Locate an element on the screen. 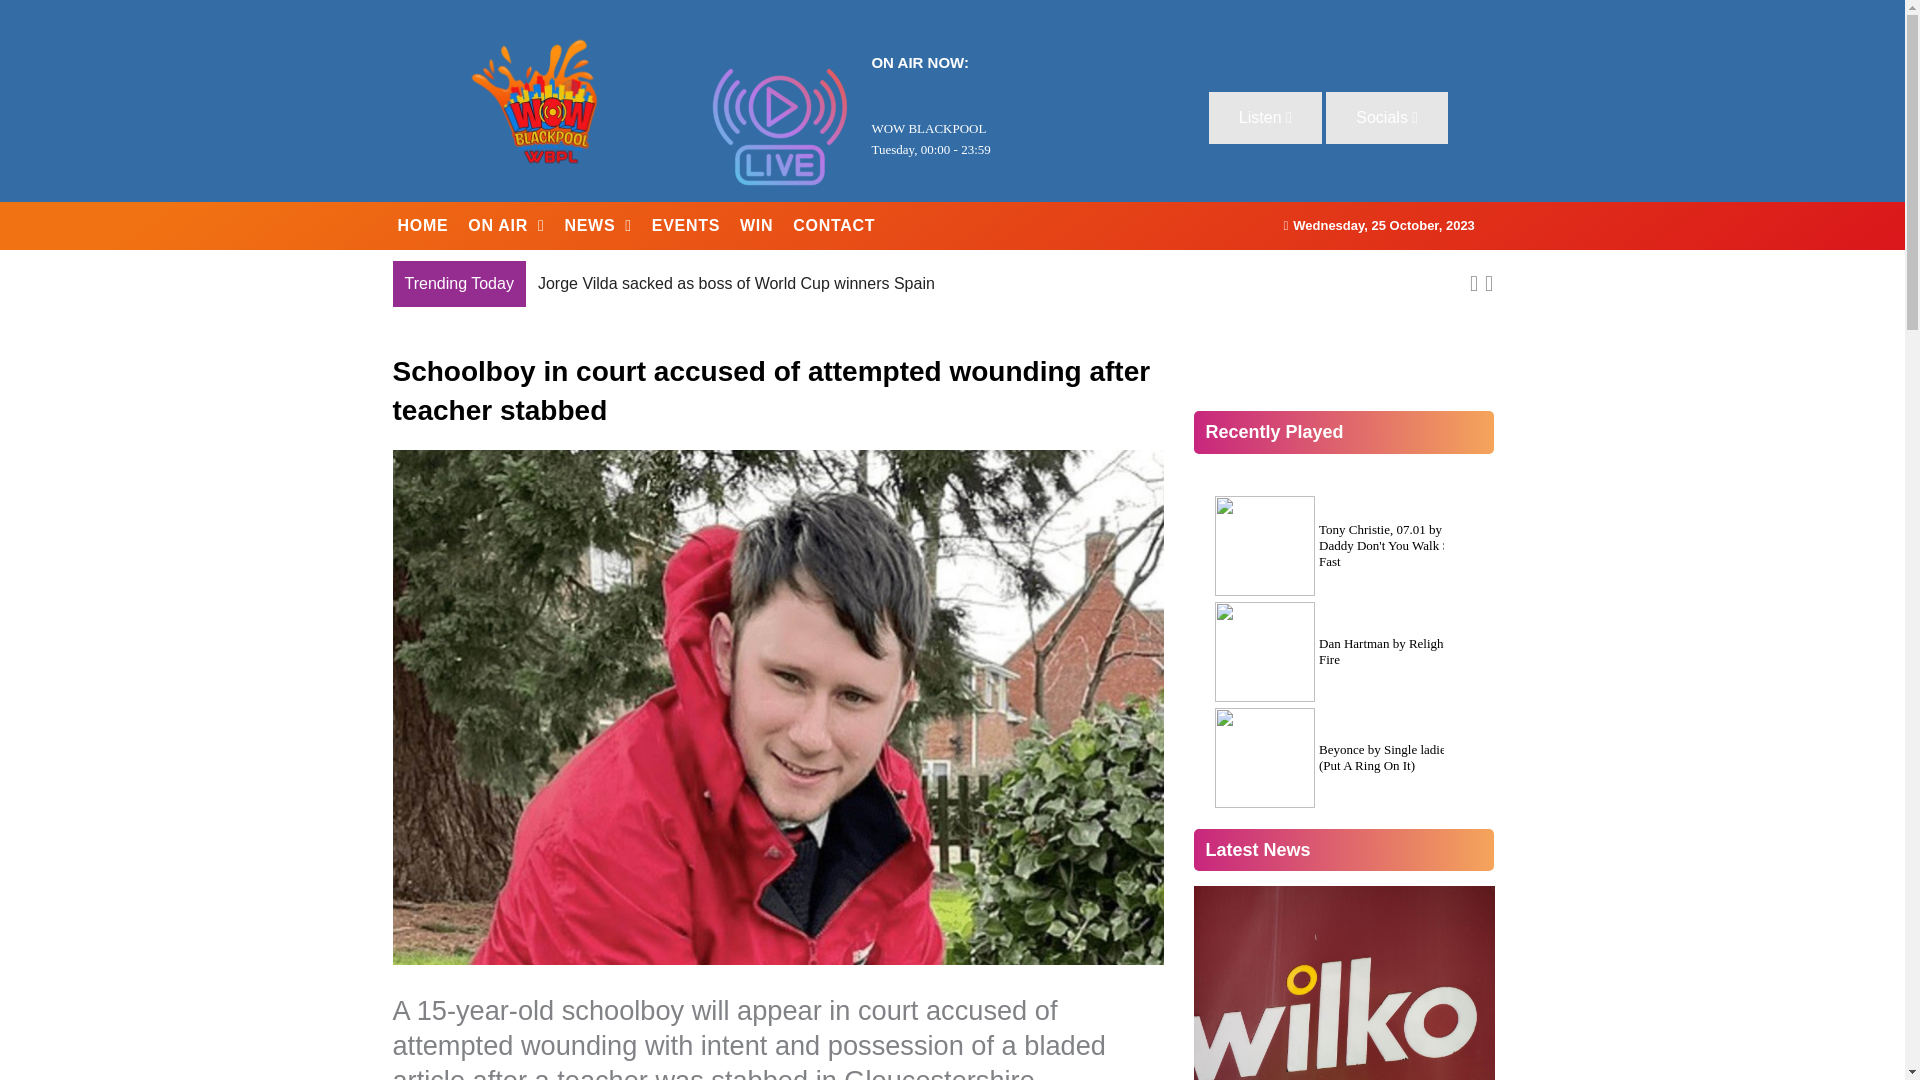  NEWS is located at coordinates (598, 226).